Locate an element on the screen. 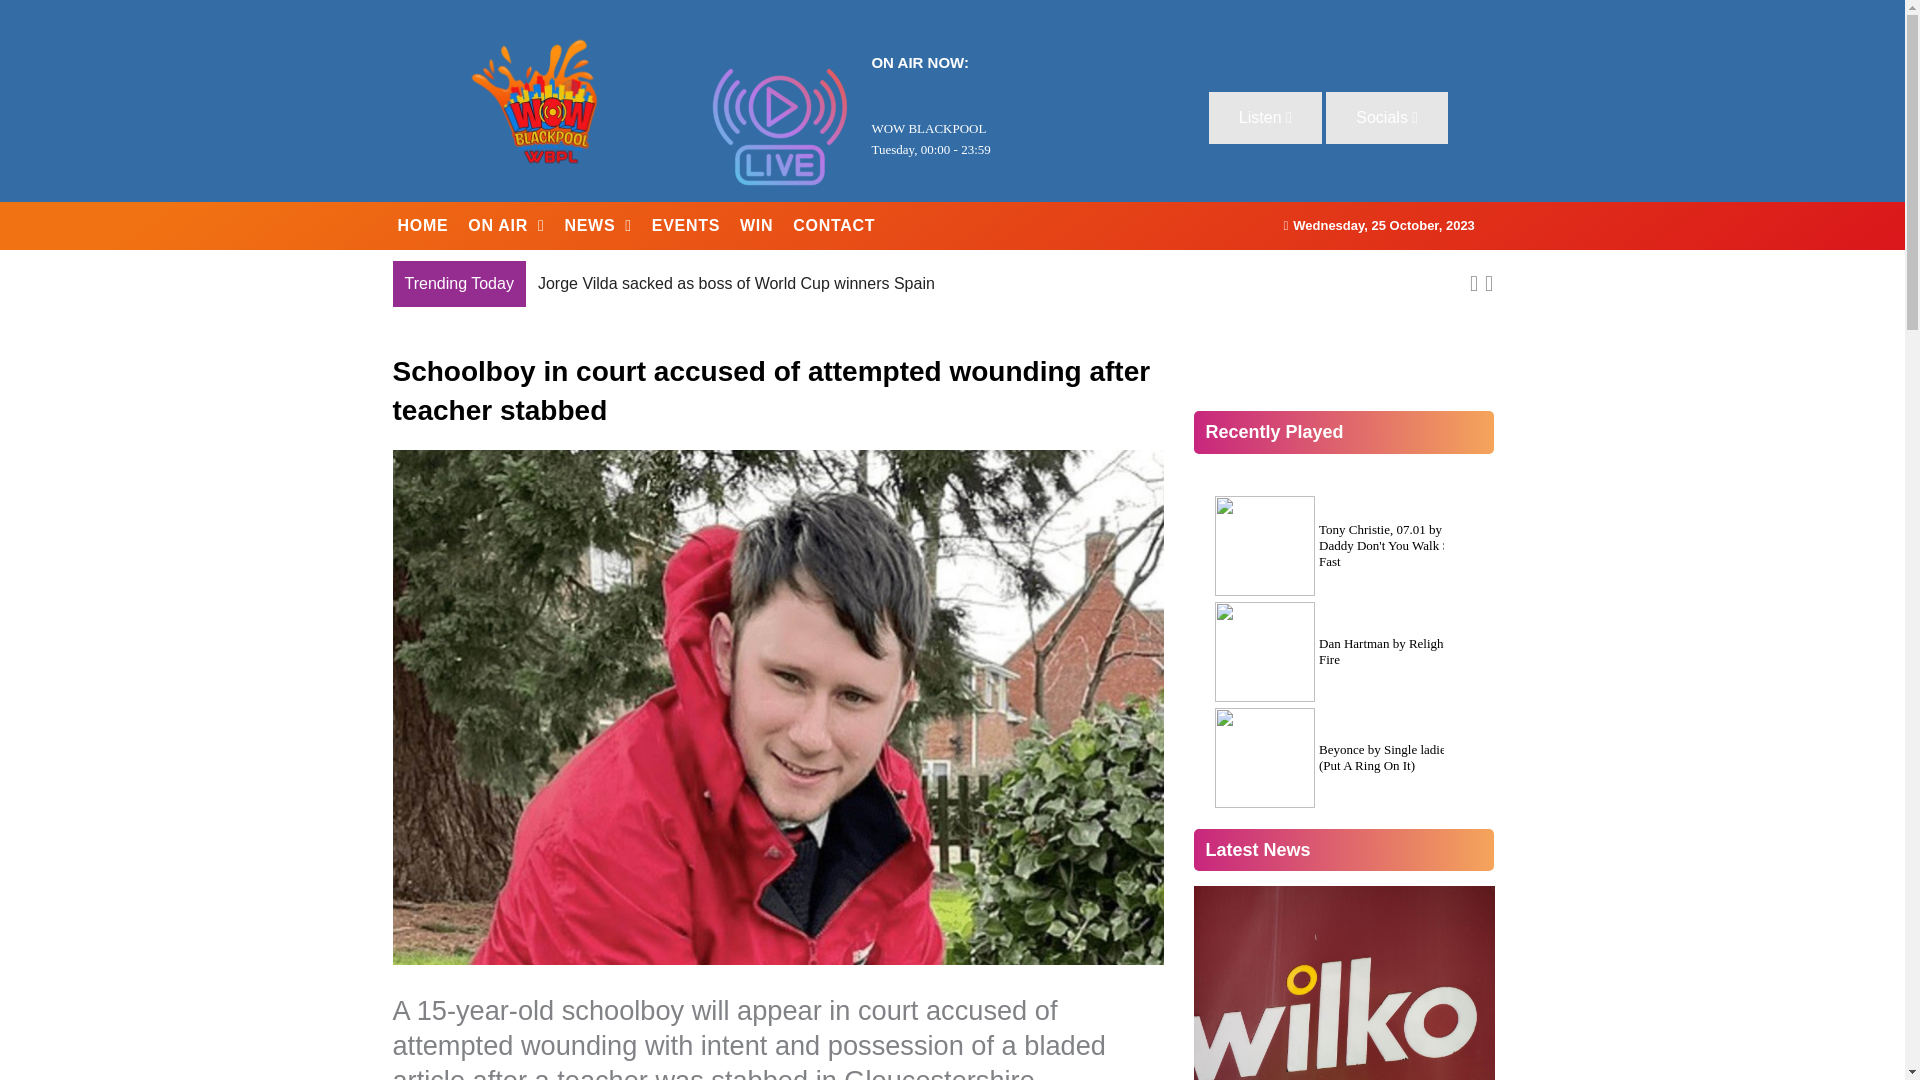  NEWS is located at coordinates (598, 226).